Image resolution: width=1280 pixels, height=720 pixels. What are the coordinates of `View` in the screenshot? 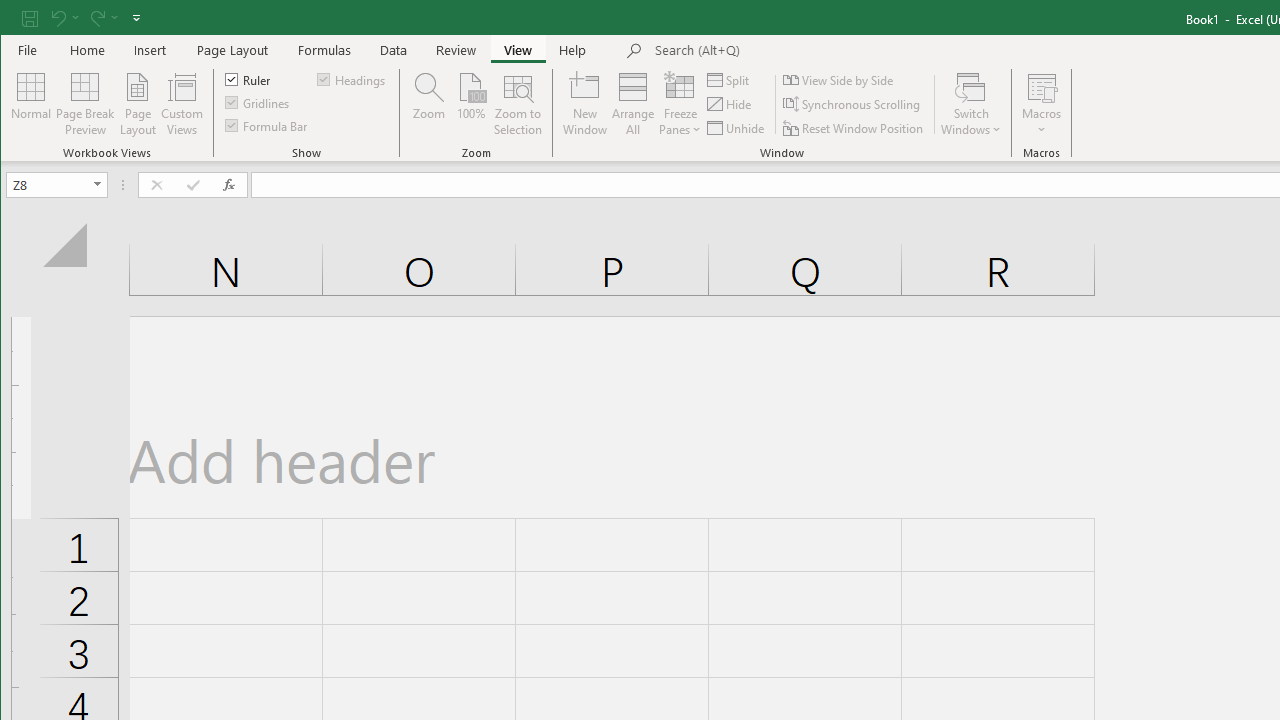 It's located at (518, 50).